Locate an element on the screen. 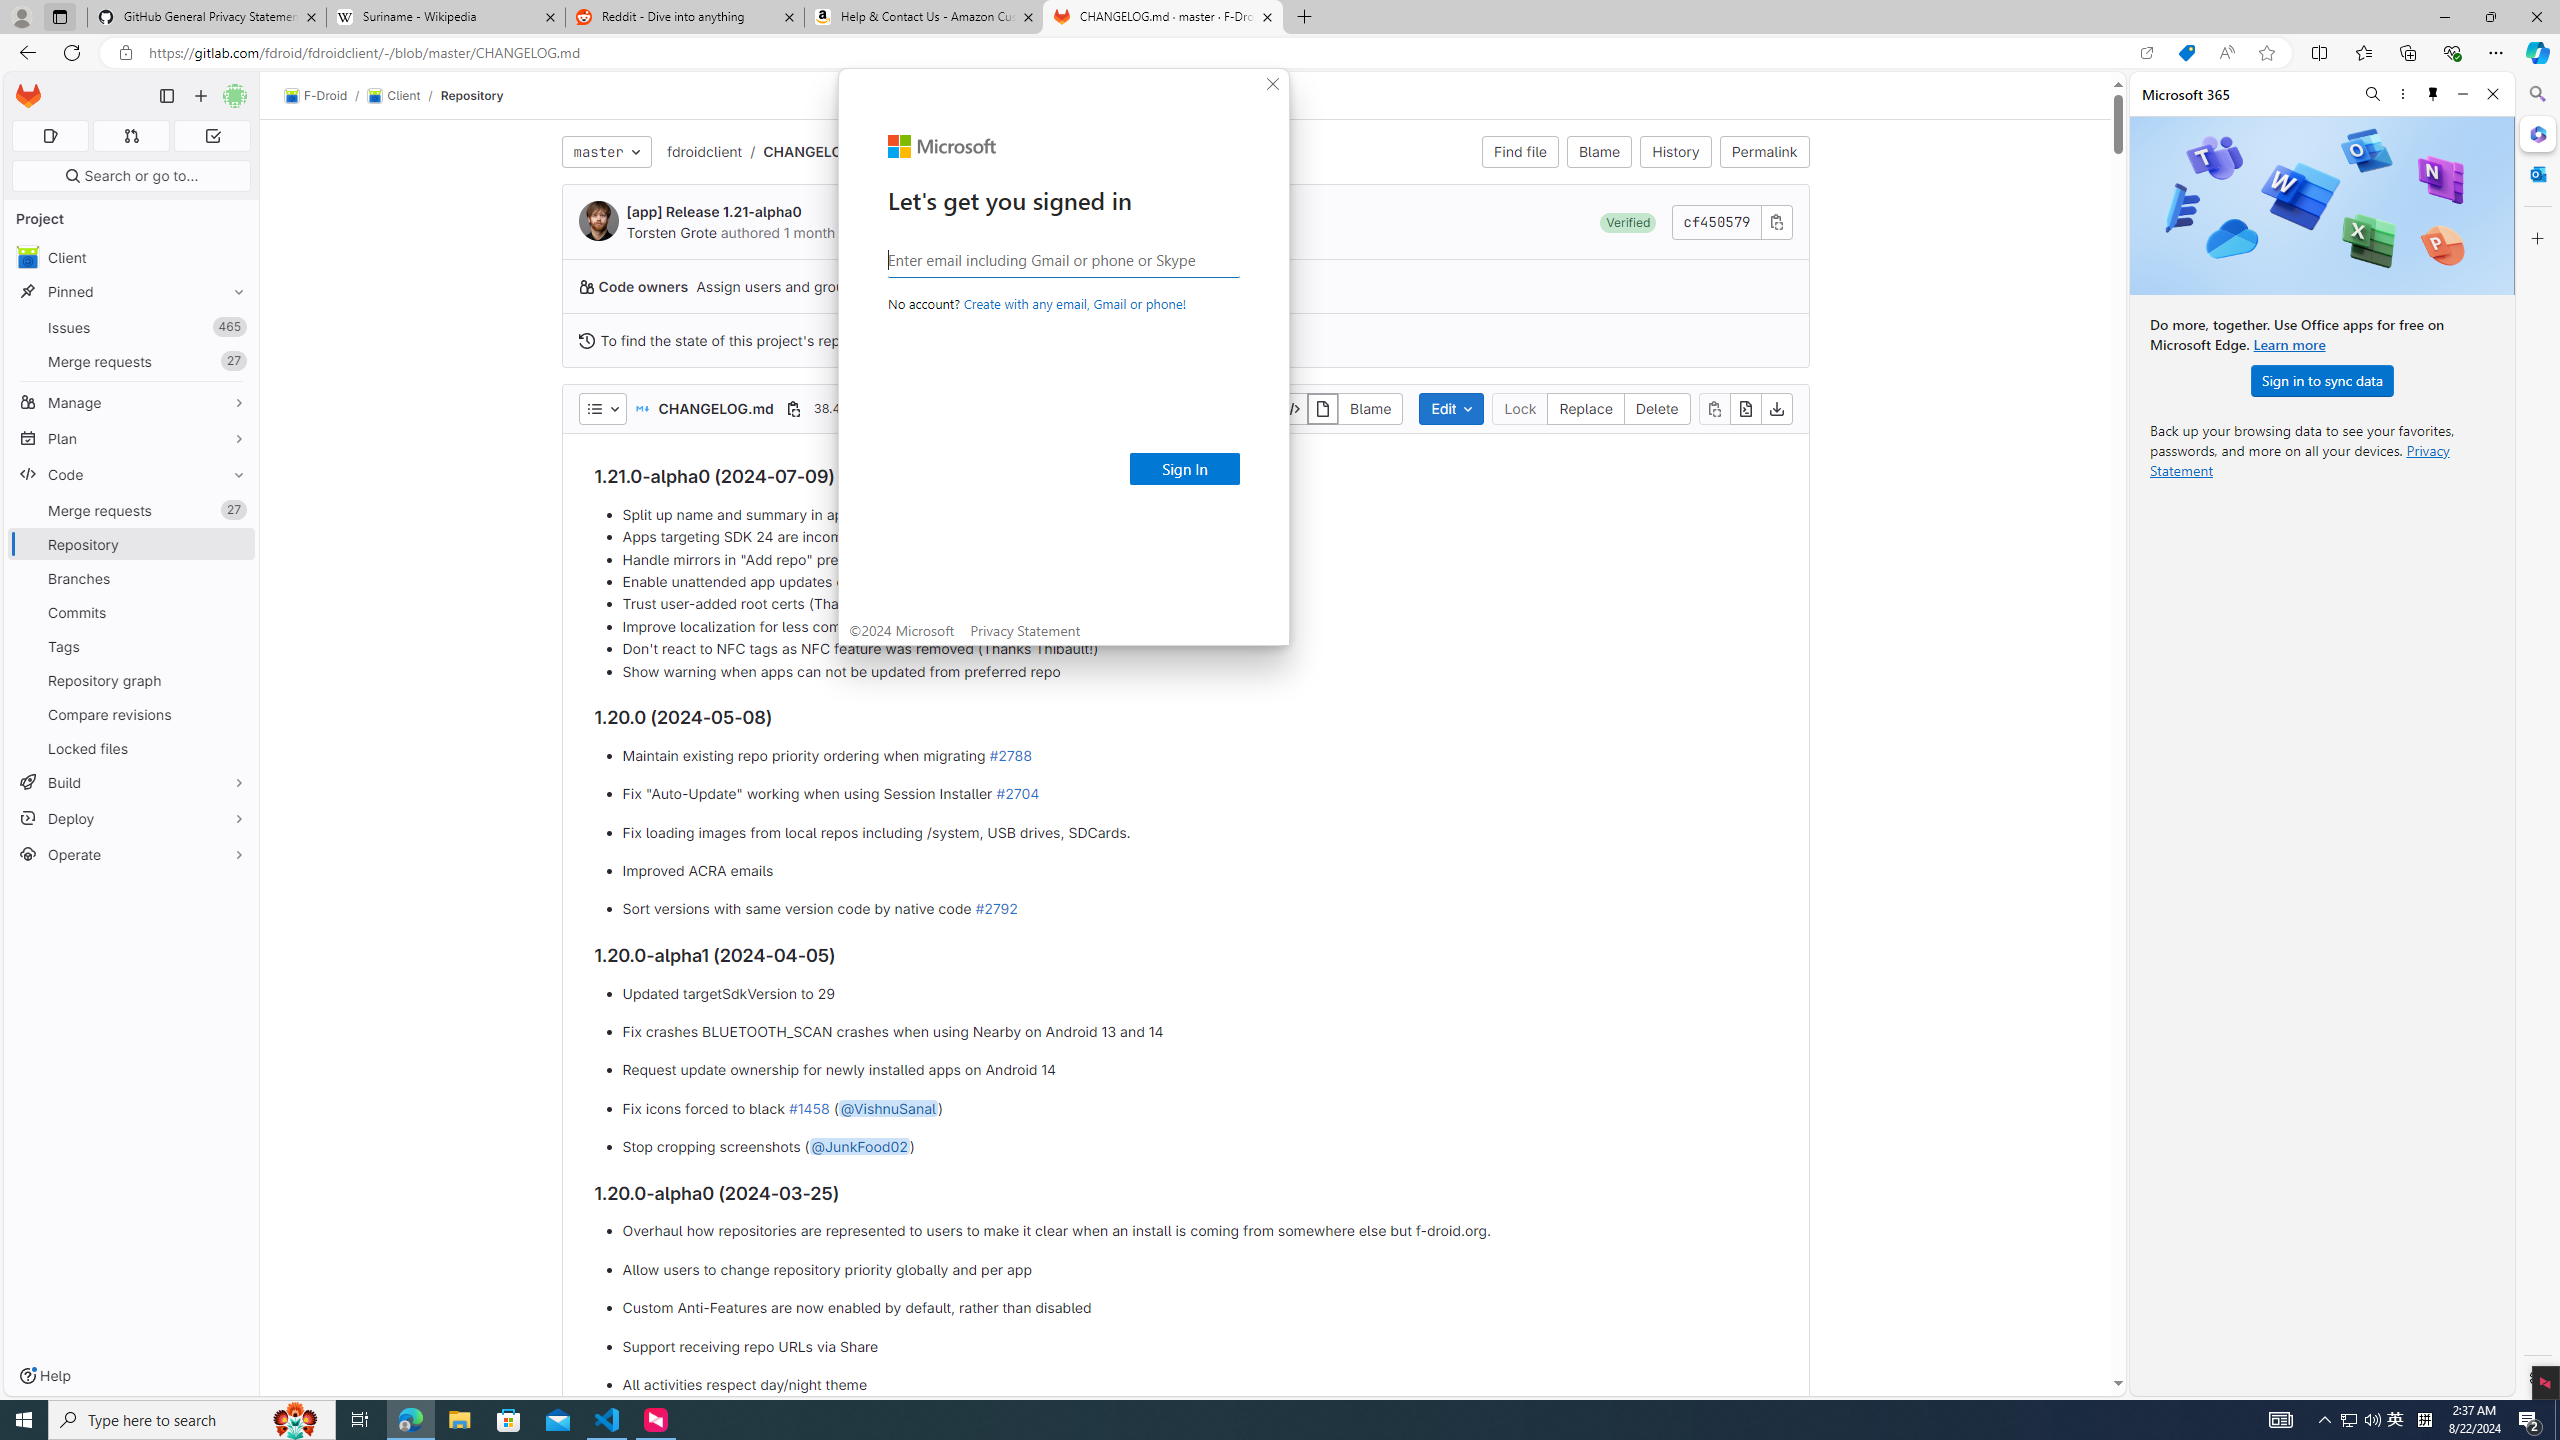 The width and height of the screenshot is (2560, 1440). Deploy is located at coordinates (132, 818).